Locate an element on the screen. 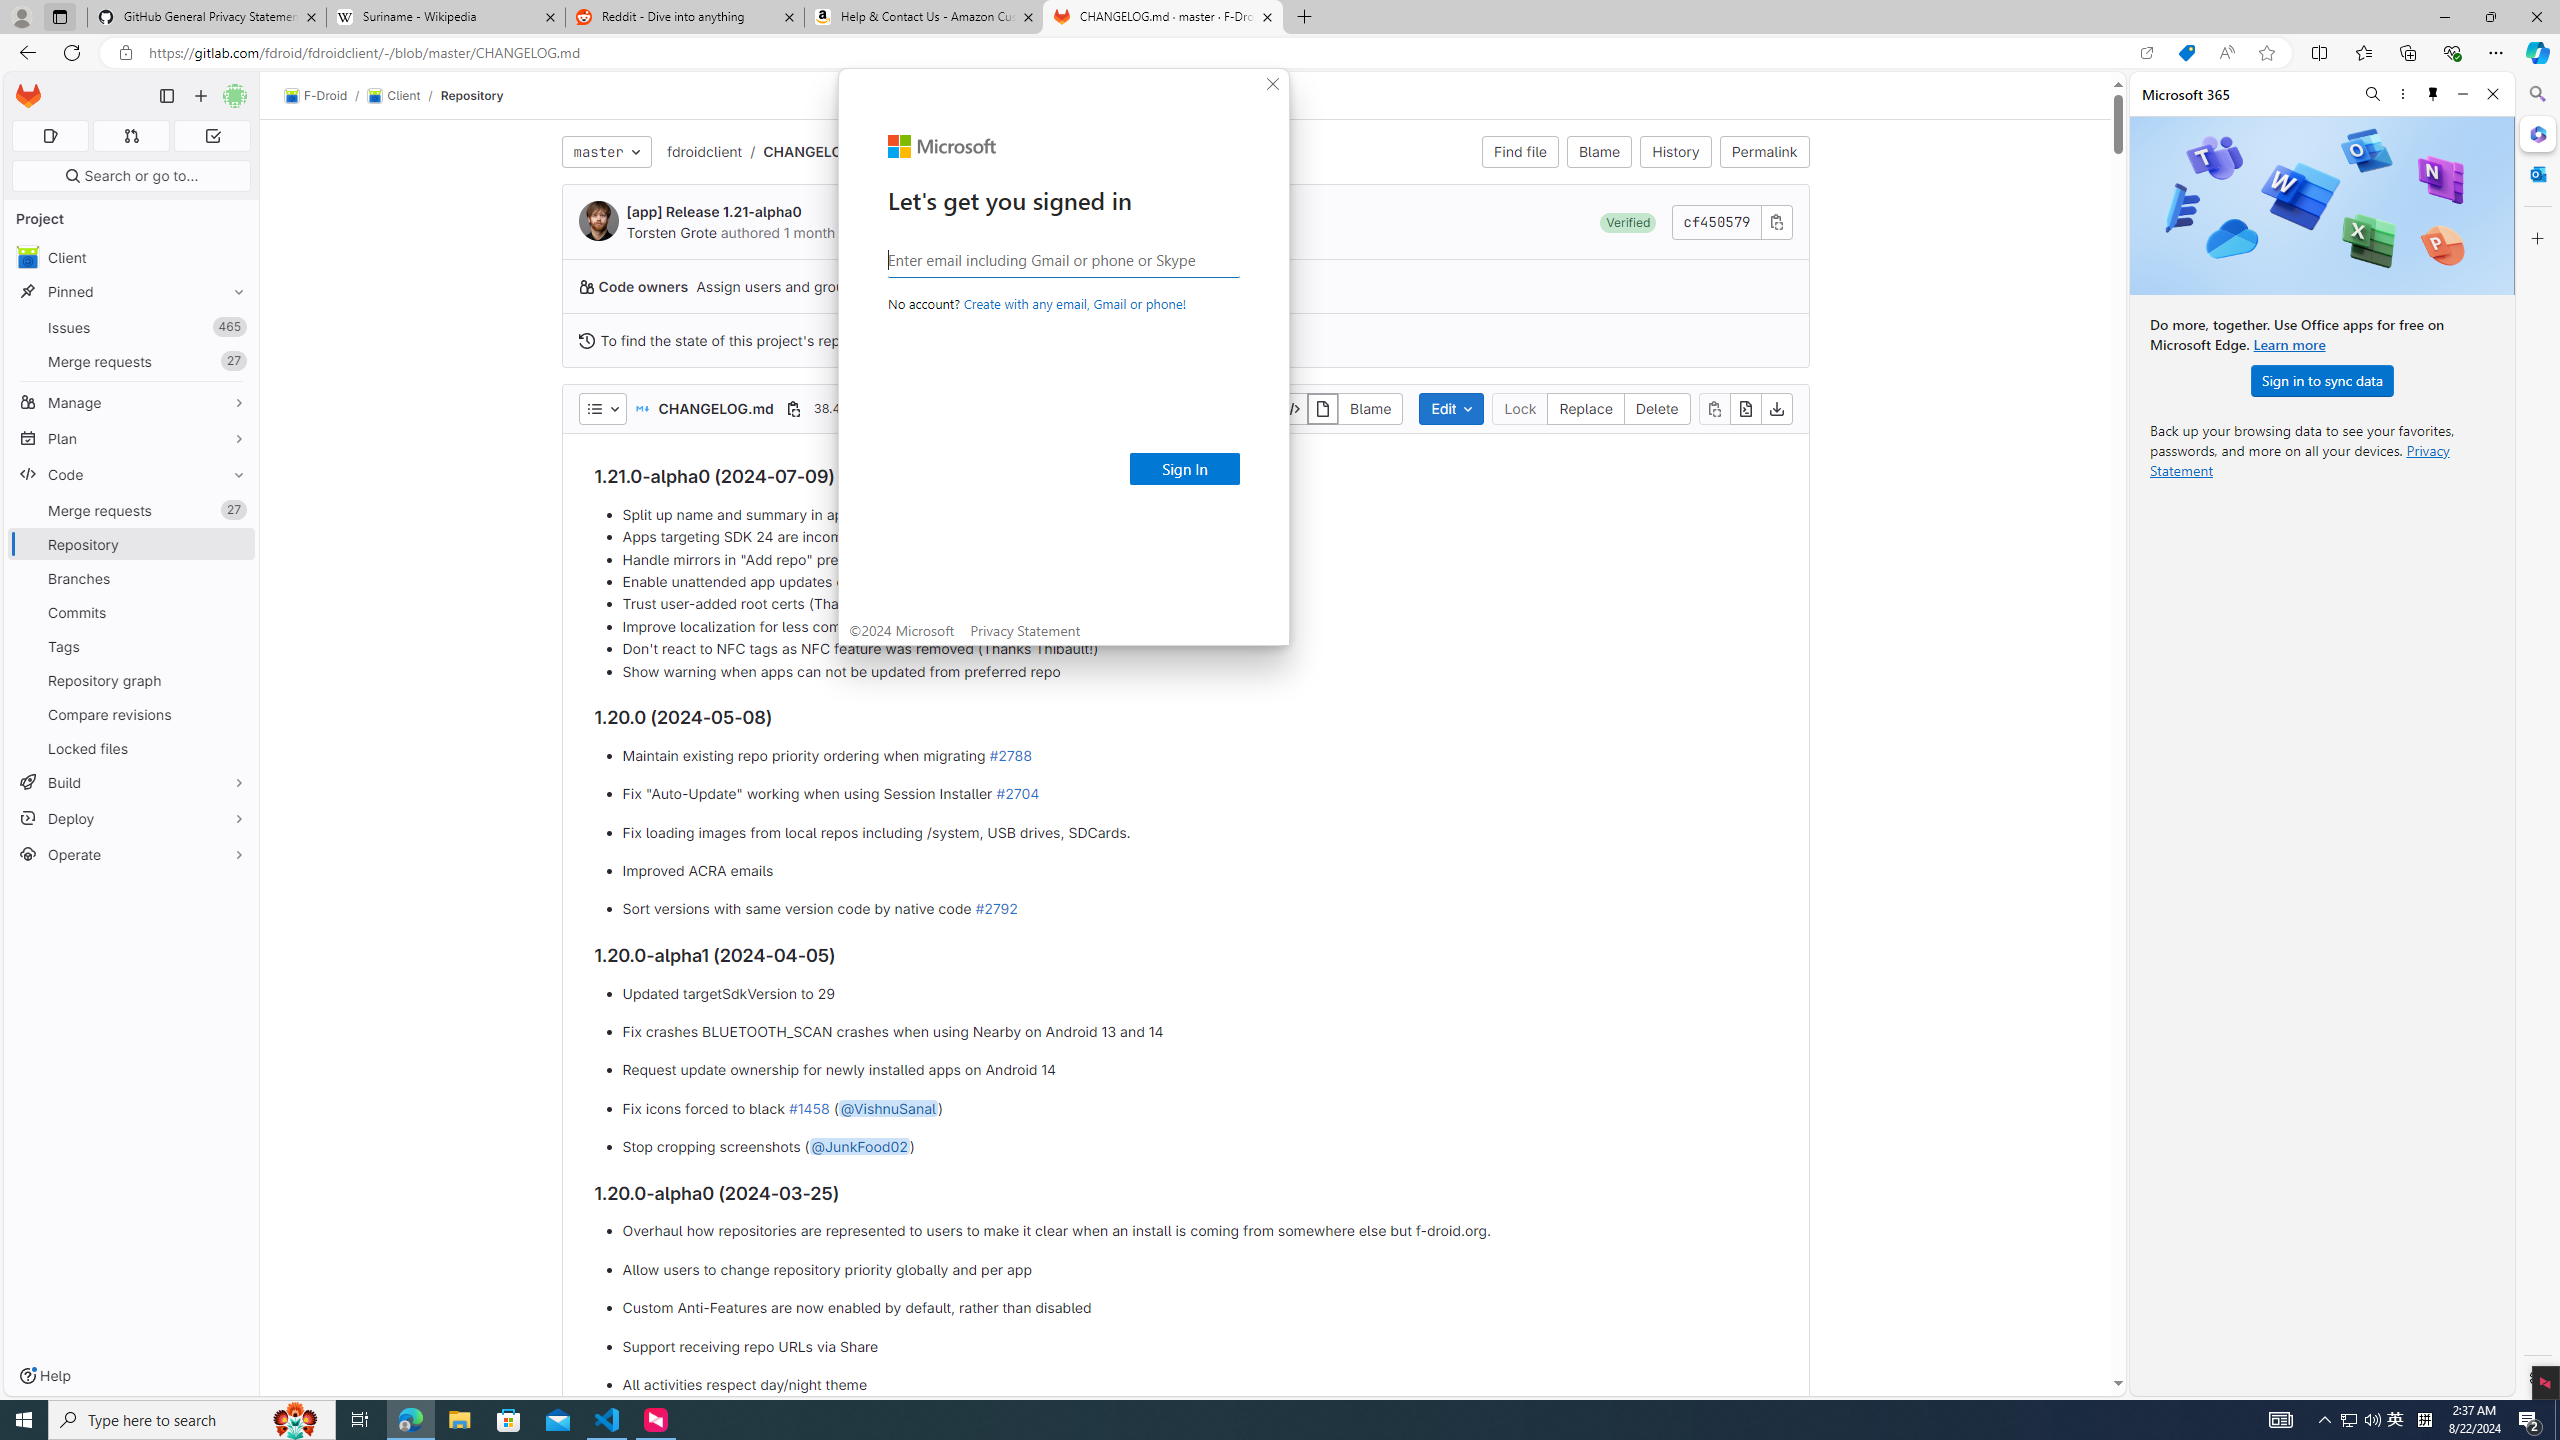 The width and height of the screenshot is (2560, 1440). Deploy is located at coordinates (132, 818).